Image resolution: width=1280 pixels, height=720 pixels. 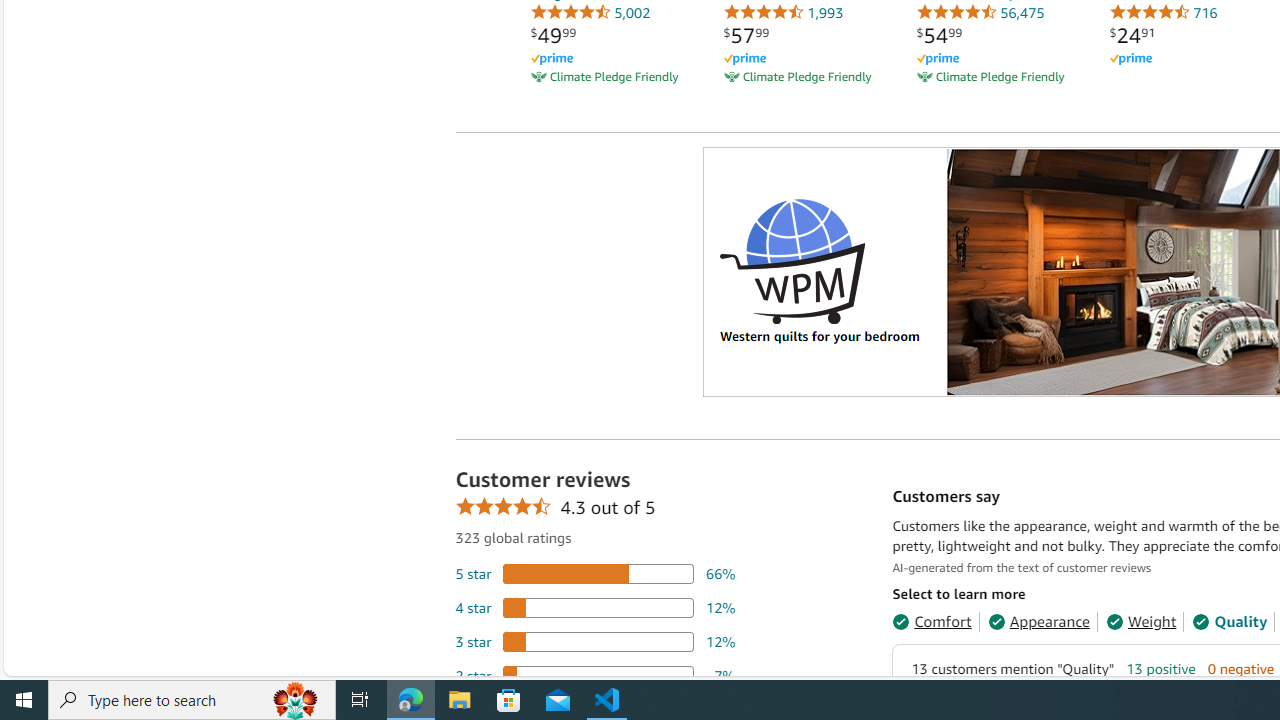 What do you see at coordinates (553, 35) in the screenshot?
I see `$49.99` at bounding box center [553, 35].